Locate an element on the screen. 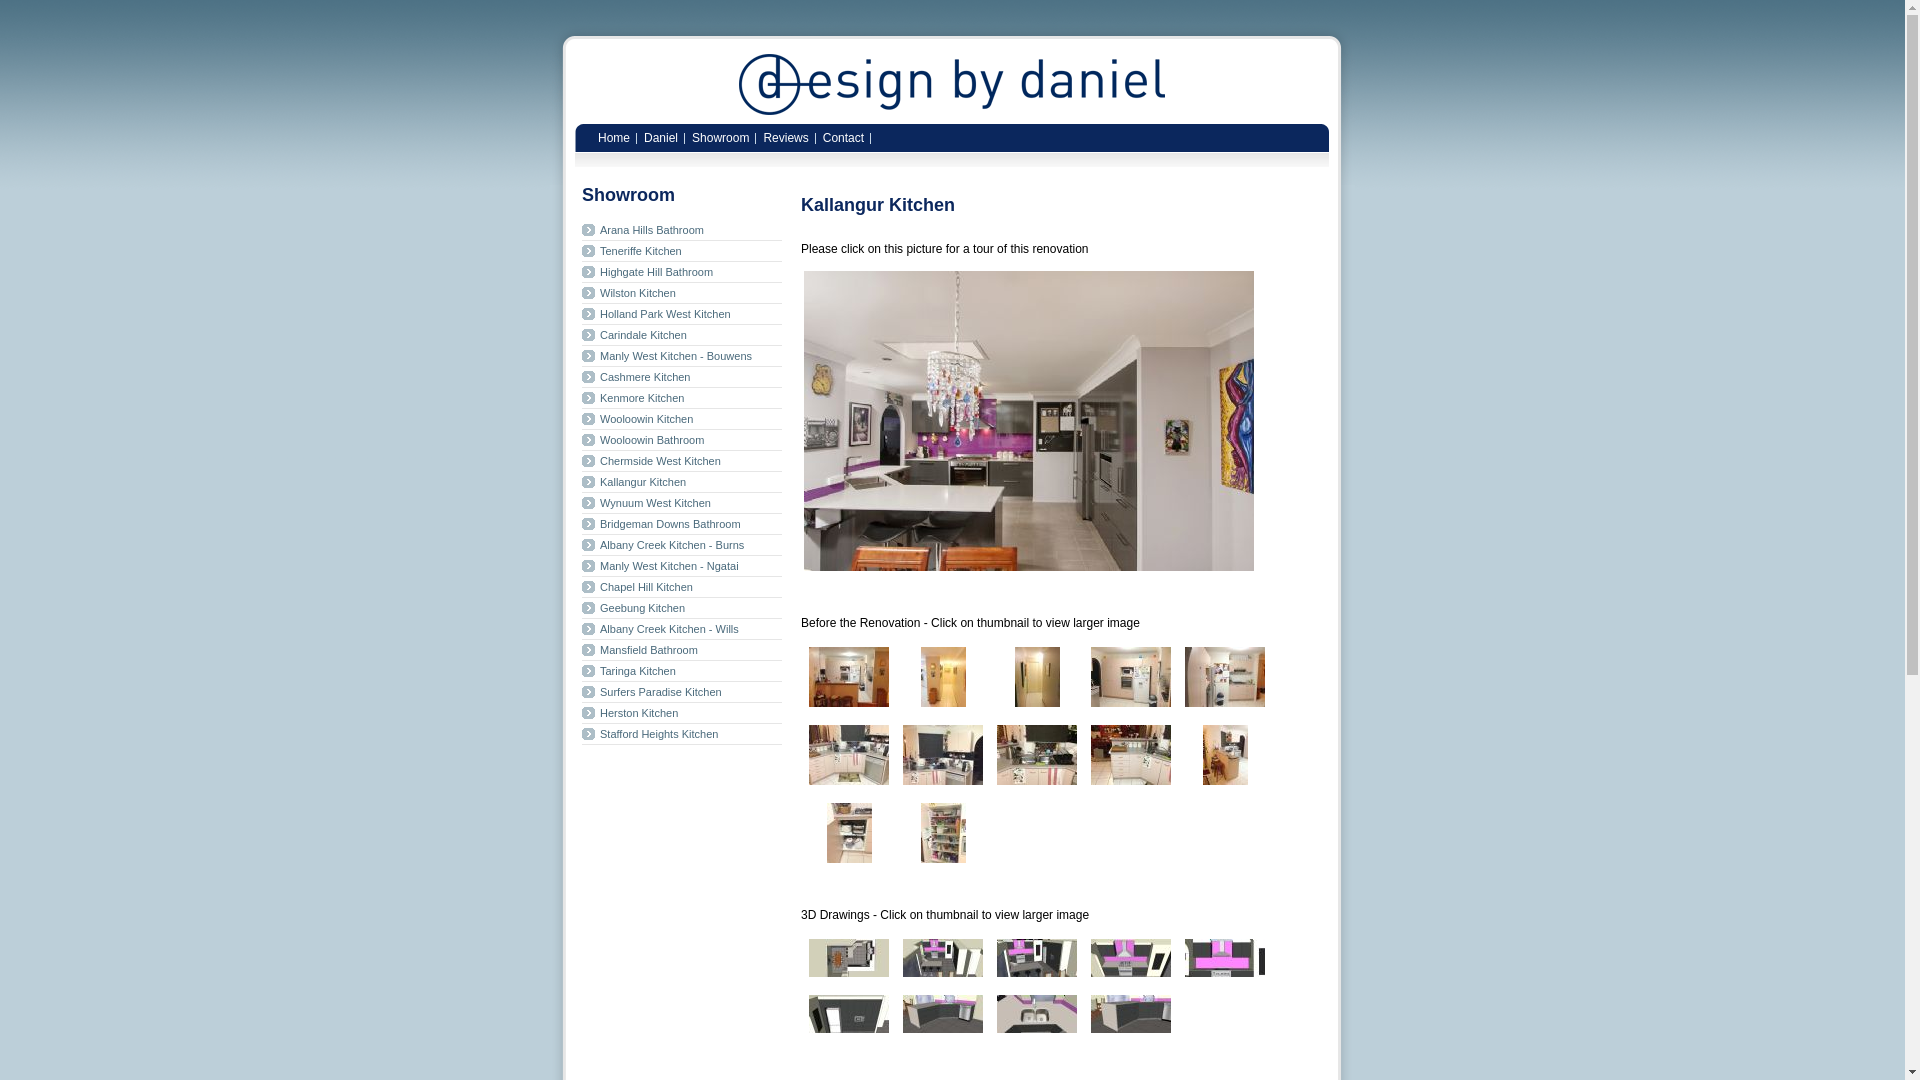 The image size is (1920, 1080). Cashmere Kitchen is located at coordinates (682, 378).